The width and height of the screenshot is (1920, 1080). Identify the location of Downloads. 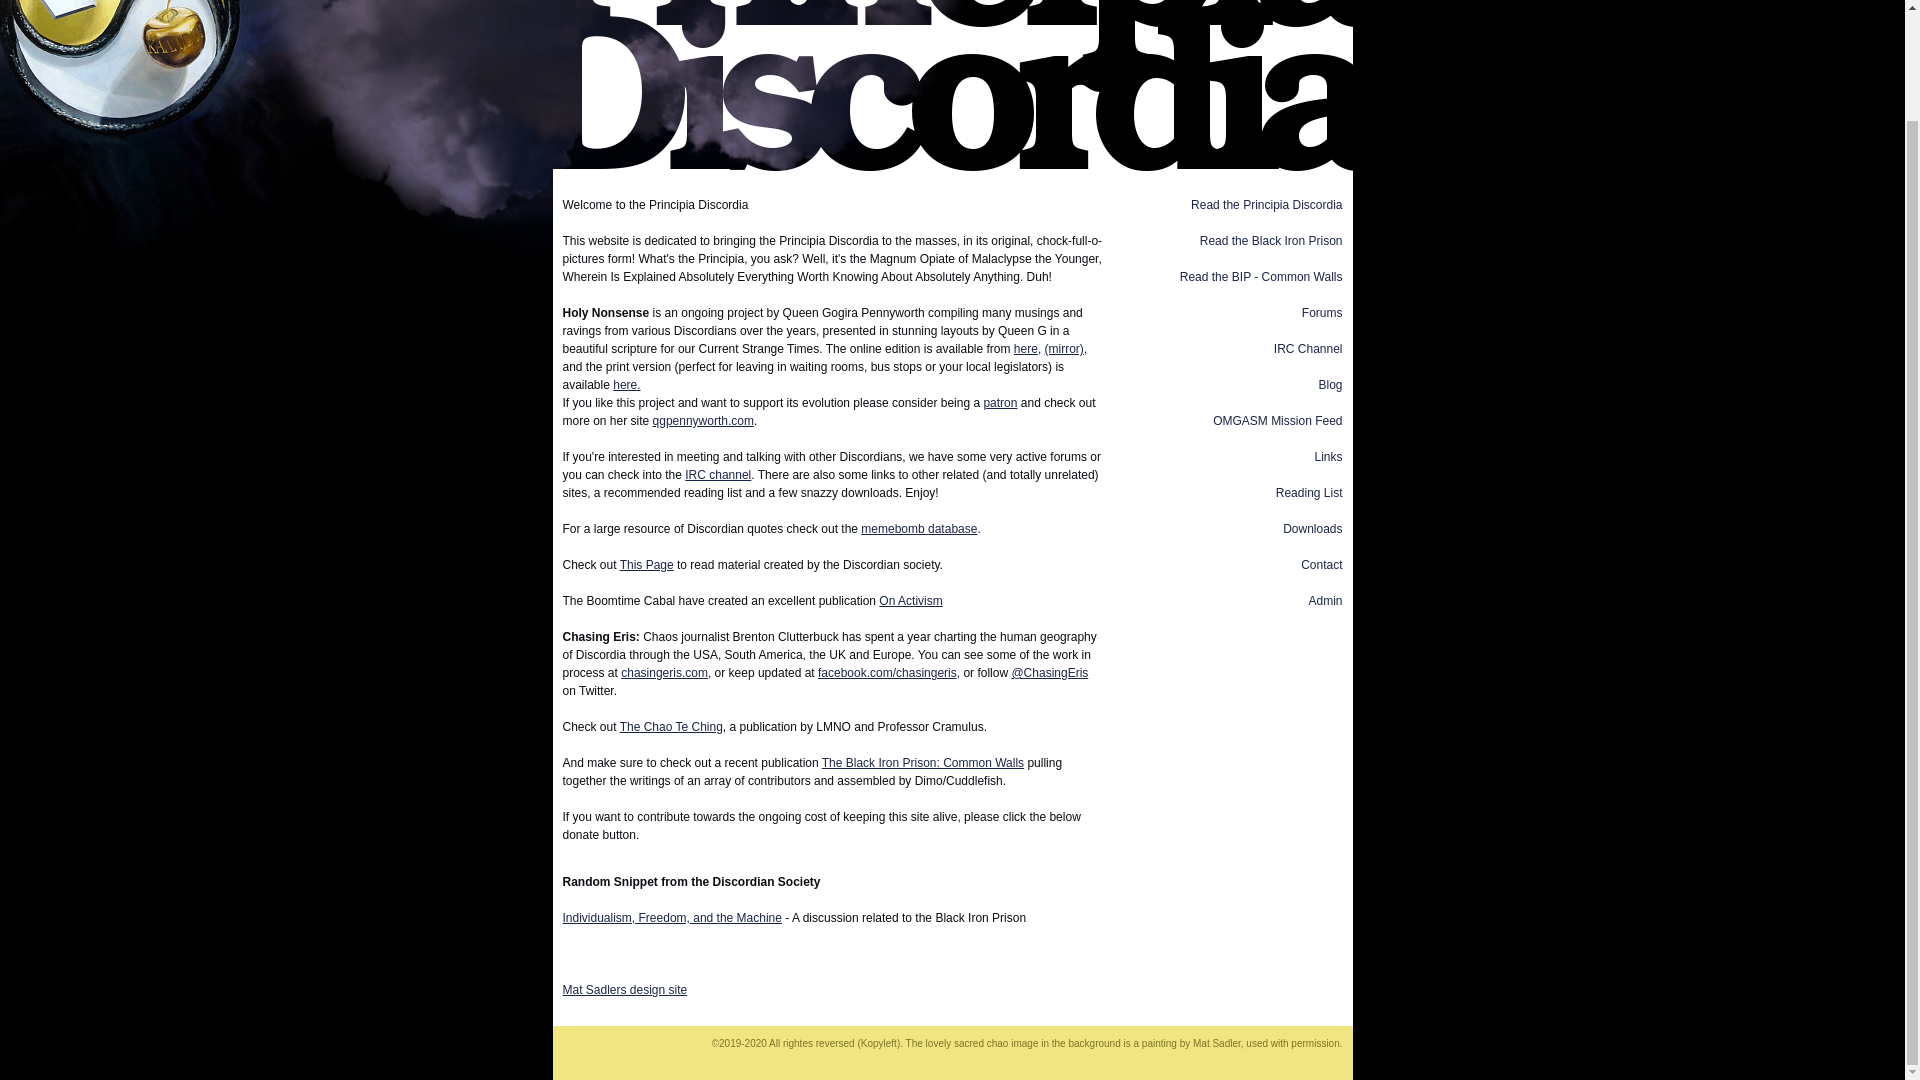
(1312, 528).